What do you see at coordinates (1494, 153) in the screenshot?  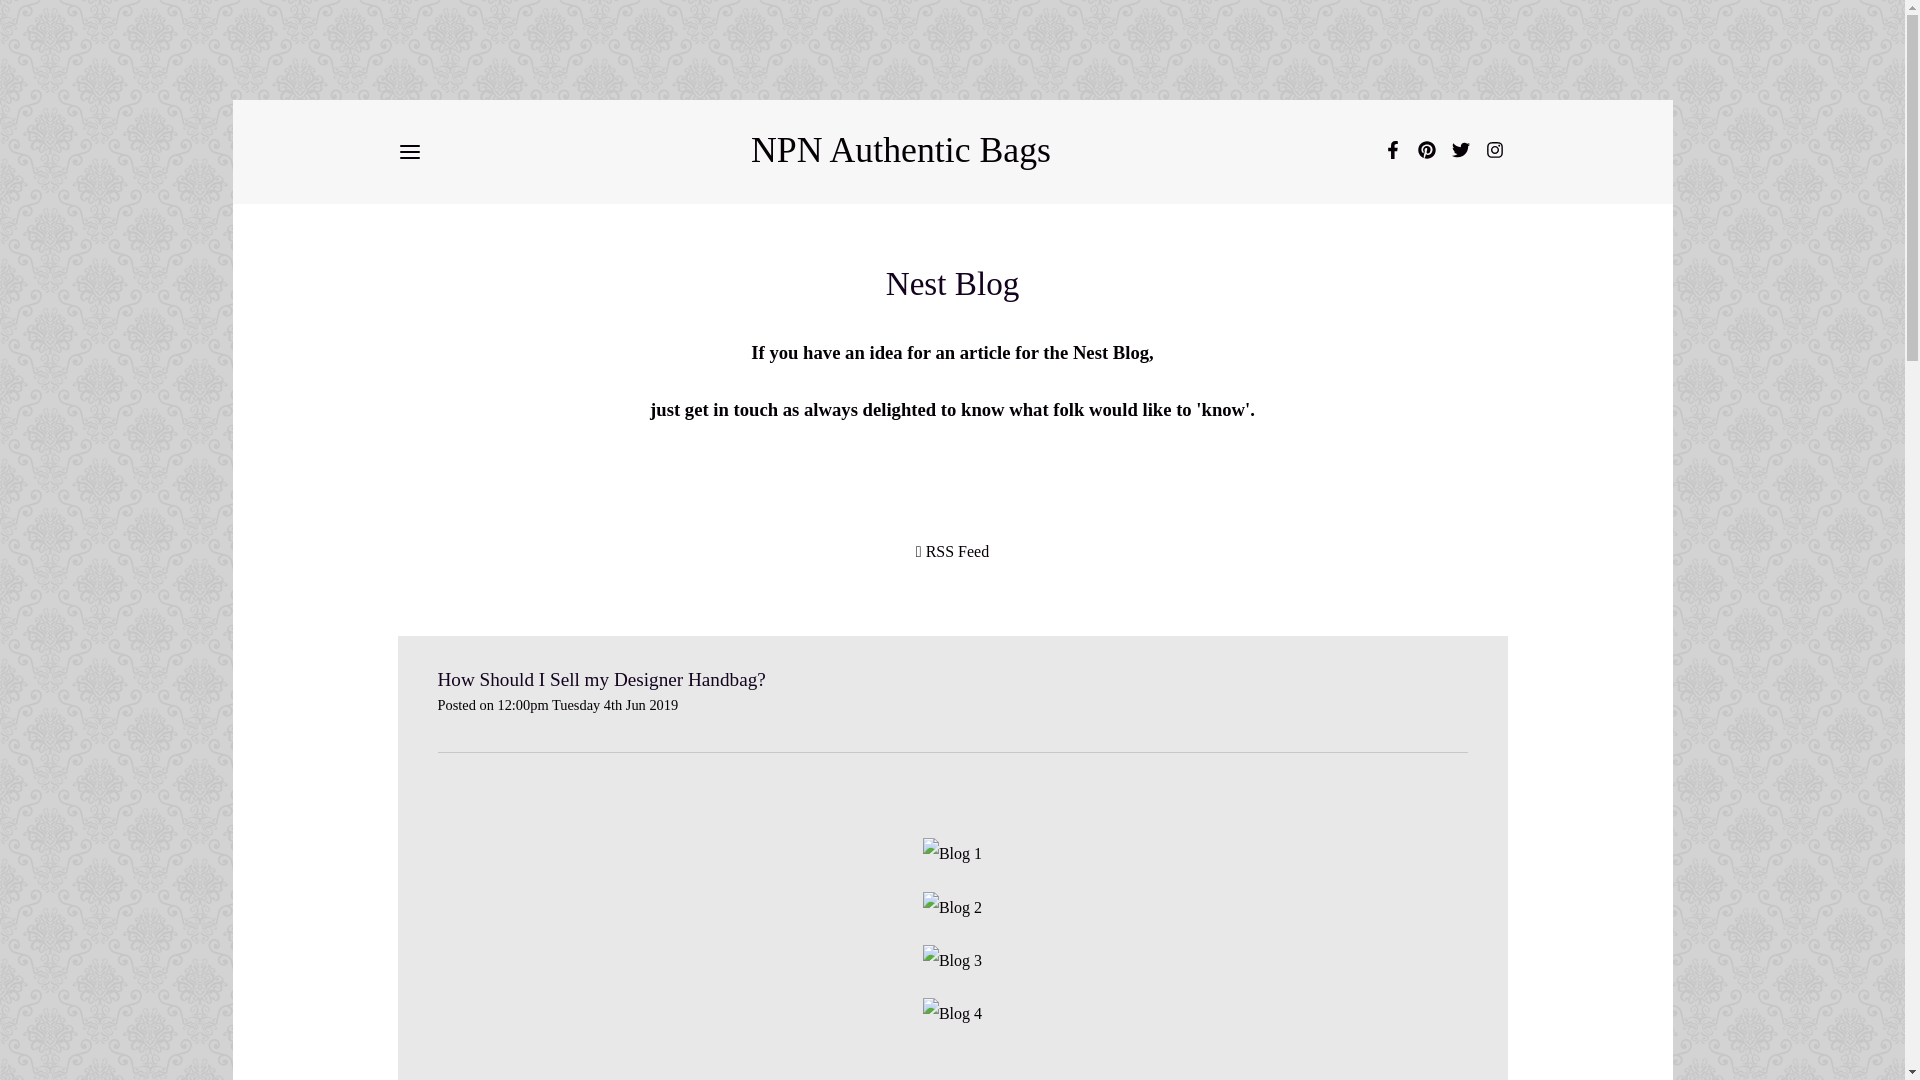 I see `instagram` at bounding box center [1494, 153].